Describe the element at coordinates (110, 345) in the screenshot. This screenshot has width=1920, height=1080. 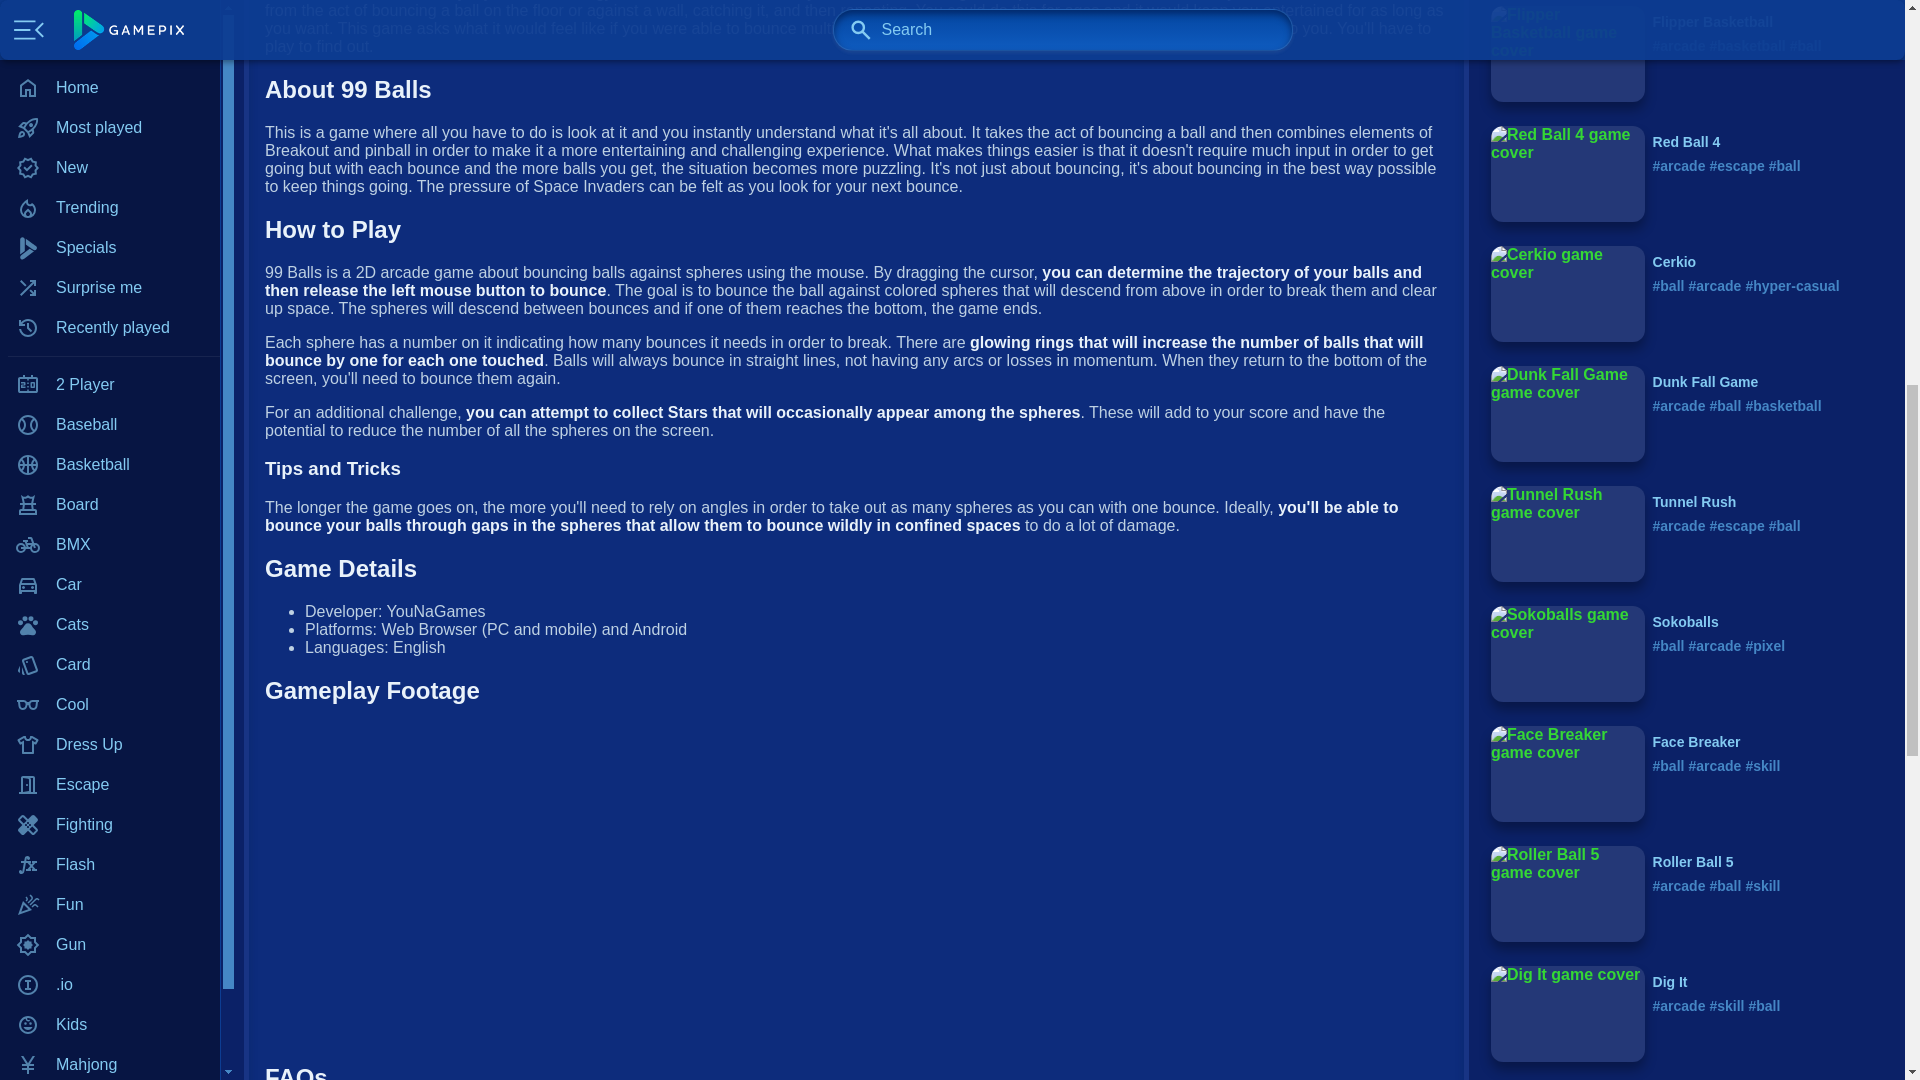
I see `Snake` at that location.